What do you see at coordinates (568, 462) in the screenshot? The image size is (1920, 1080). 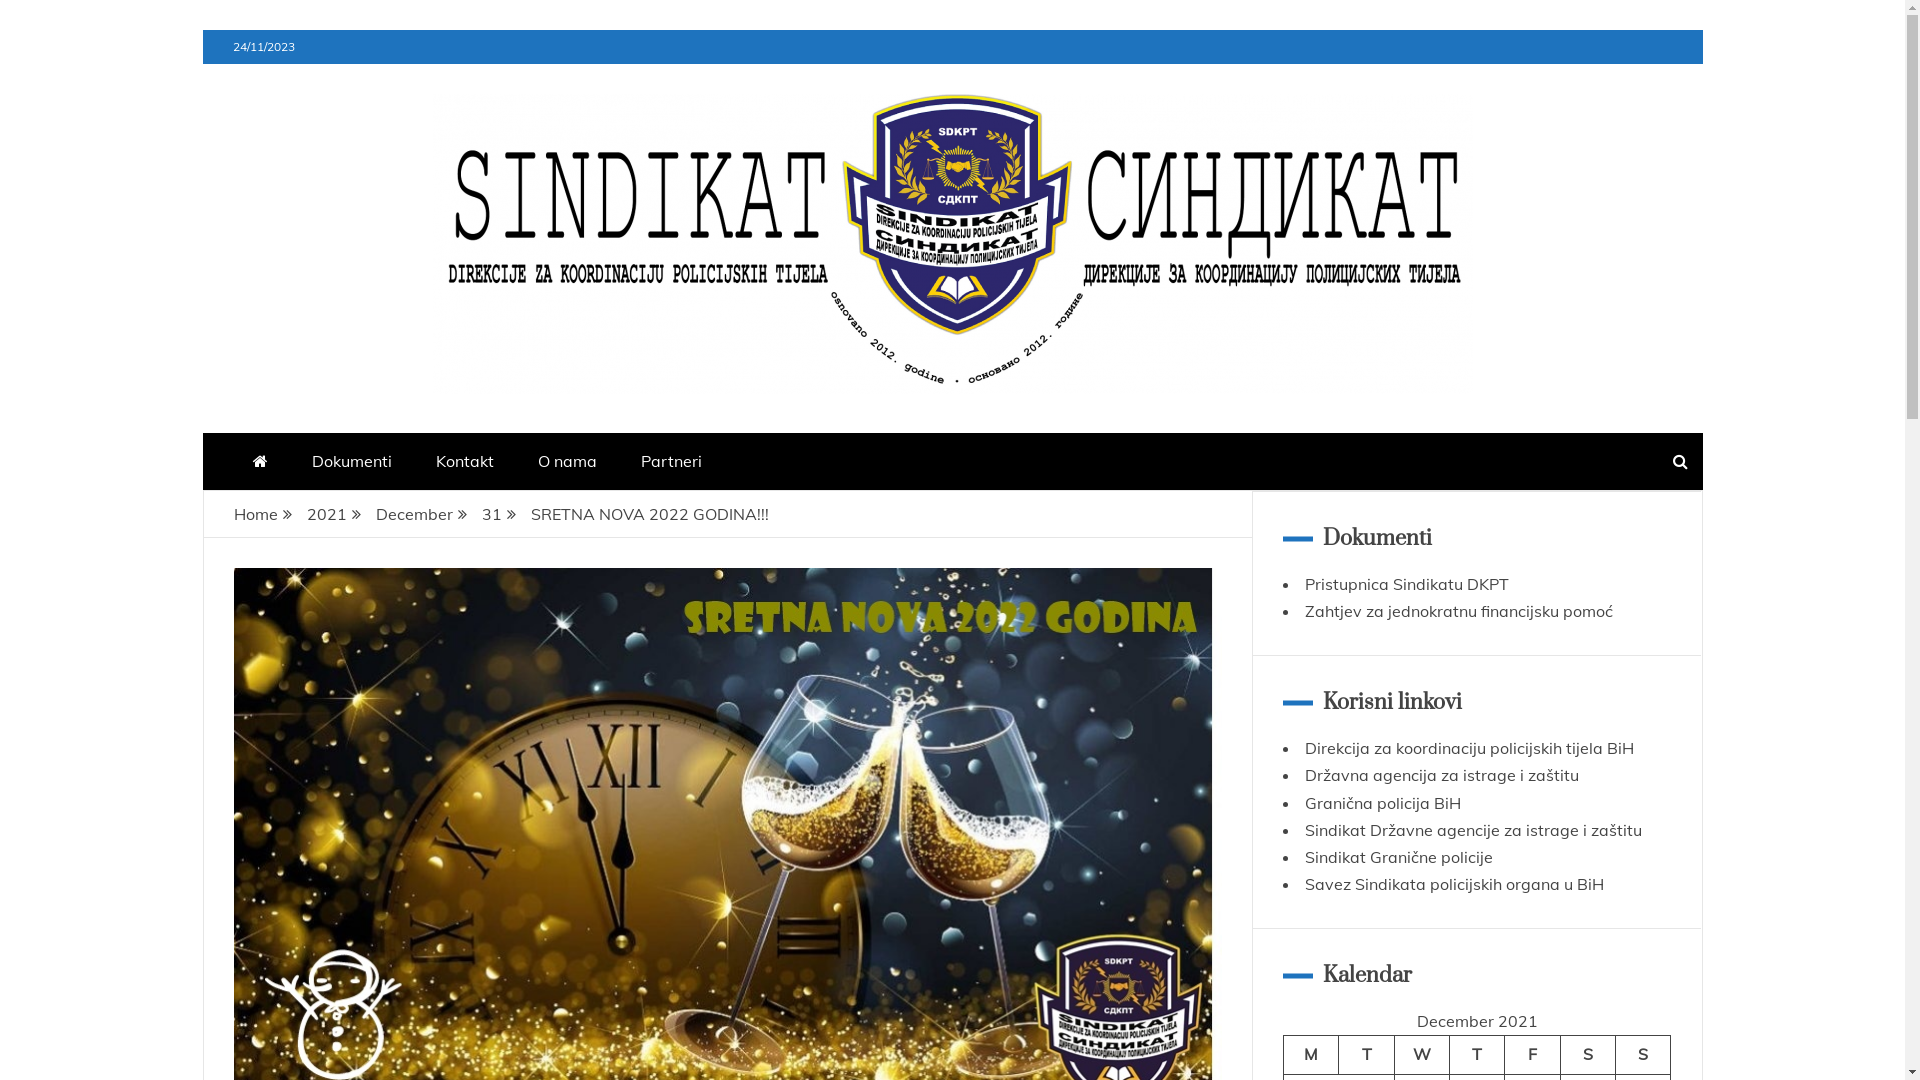 I see `O nama` at bounding box center [568, 462].